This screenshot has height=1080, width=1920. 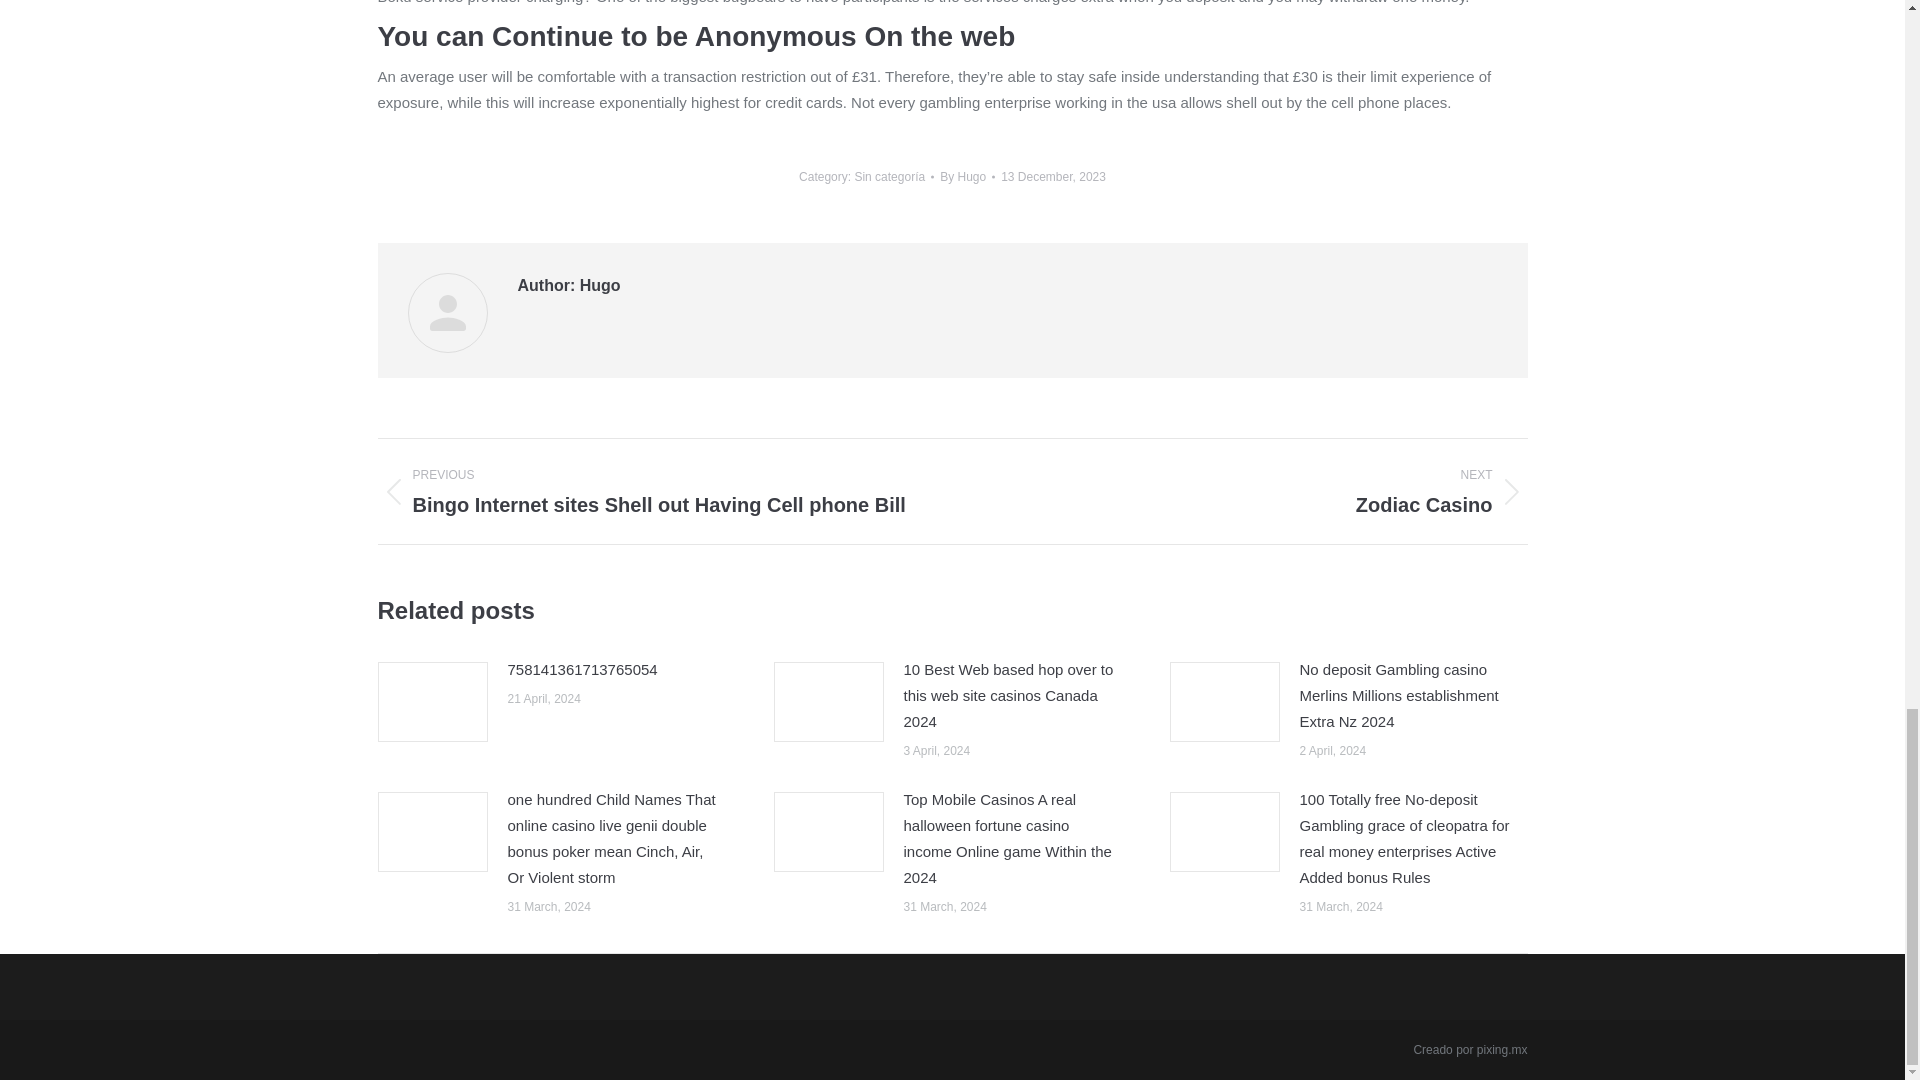 I want to click on By Hugo, so click(x=967, y=176).